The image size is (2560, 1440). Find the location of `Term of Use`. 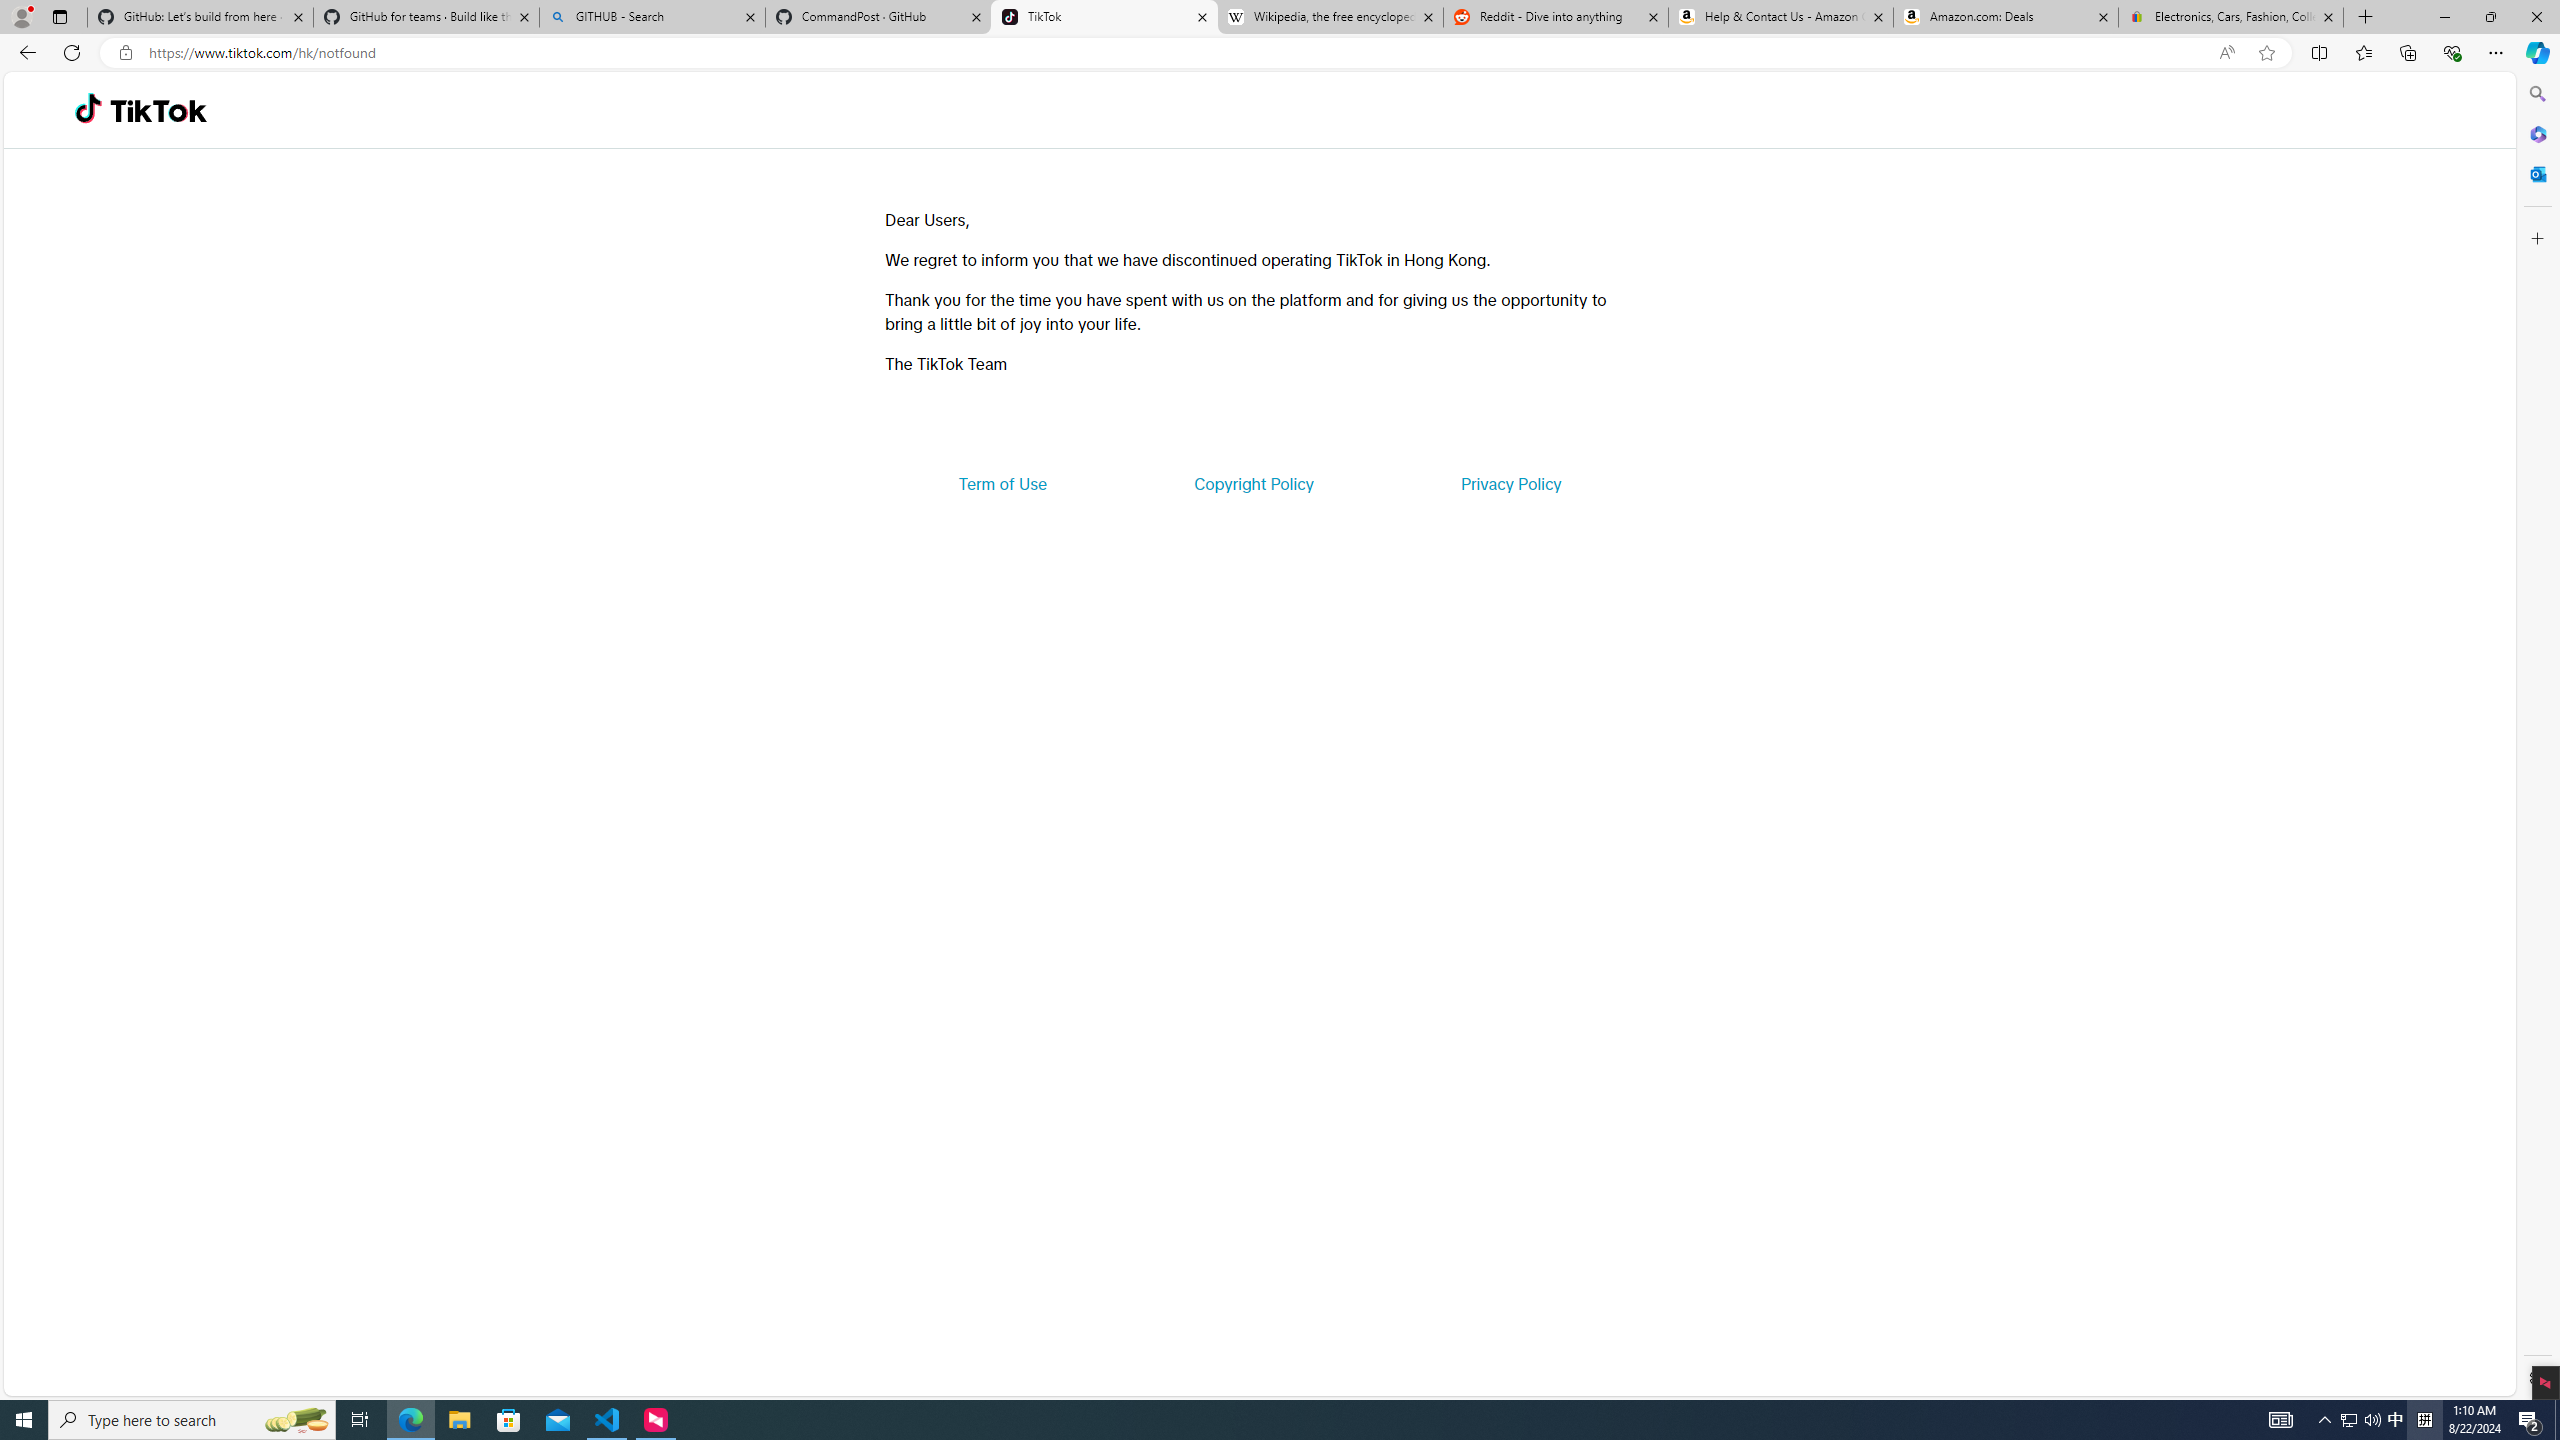

Term of Use is located at coordinates (1002, 484).